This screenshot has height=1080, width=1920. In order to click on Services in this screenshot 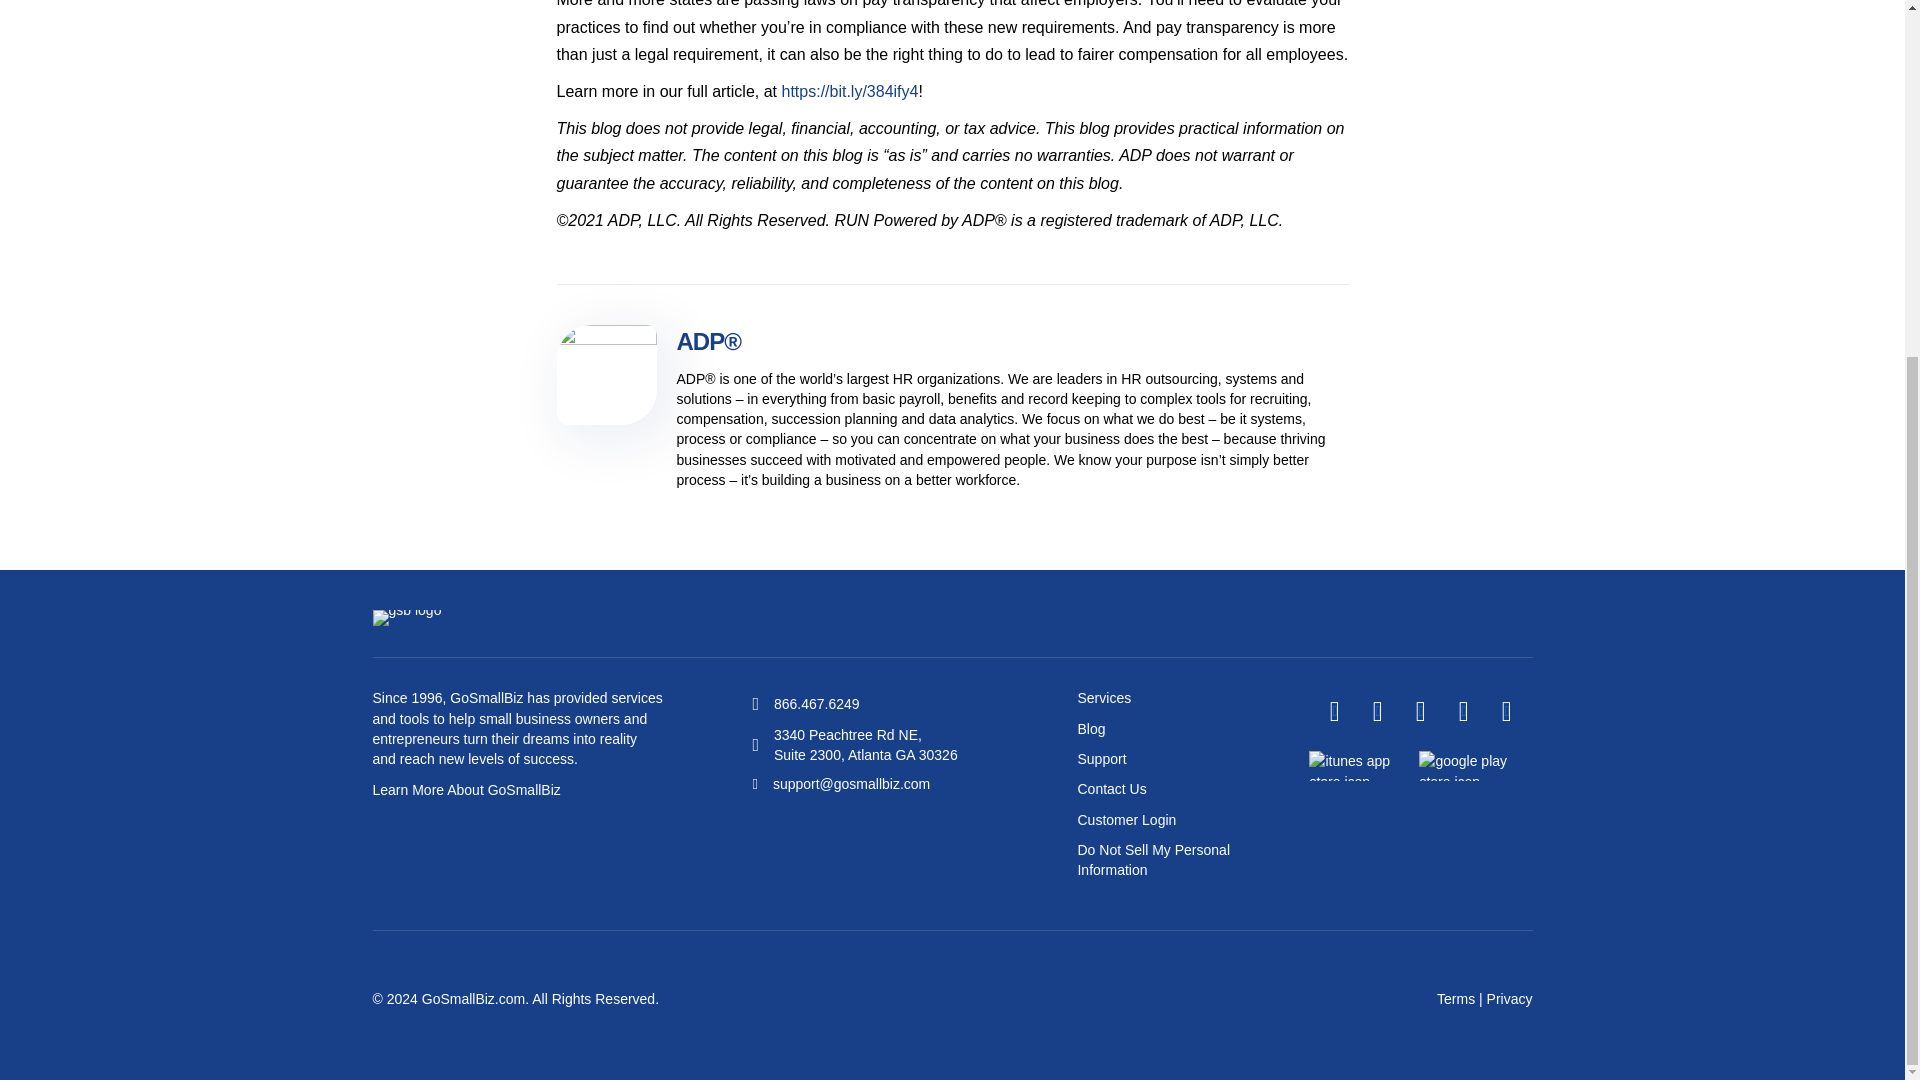, I will do `click(1104, 698)`.